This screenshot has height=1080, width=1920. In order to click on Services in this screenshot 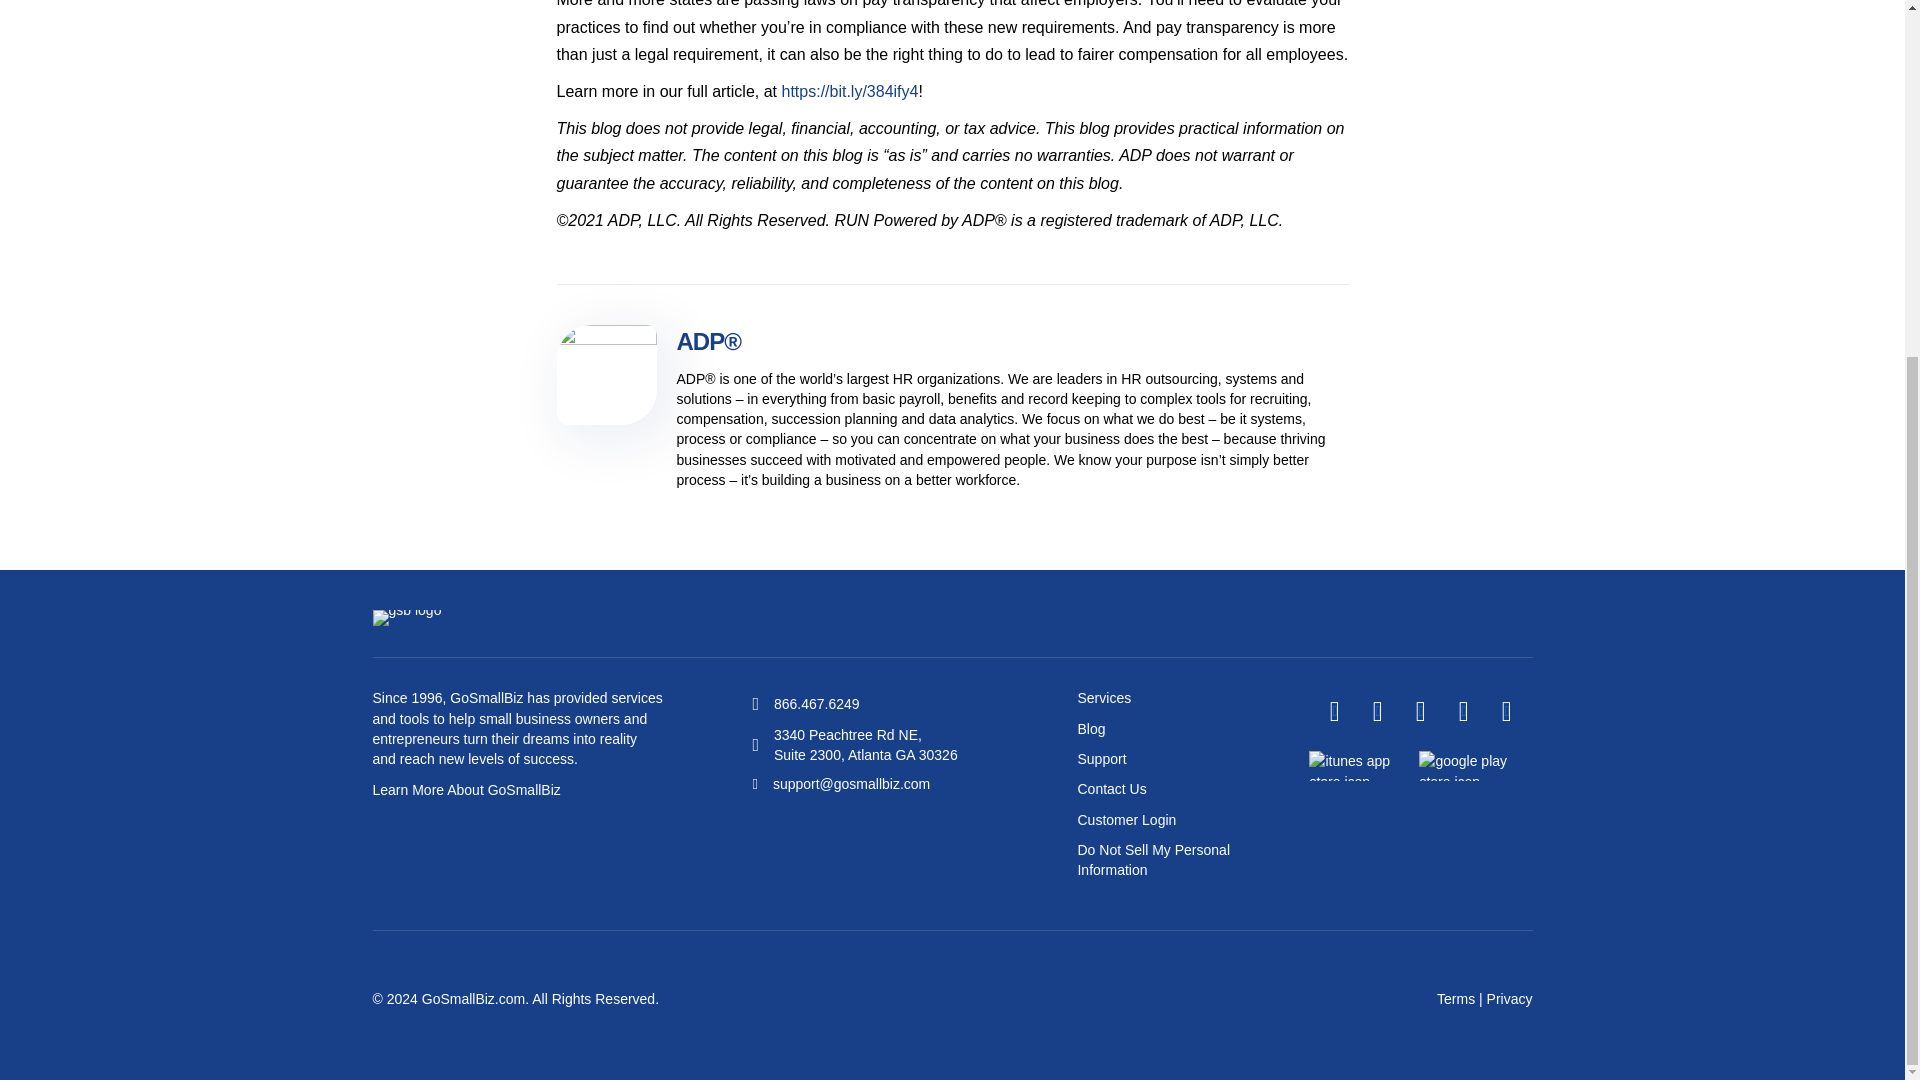, I will do `click(1104, 698)`.